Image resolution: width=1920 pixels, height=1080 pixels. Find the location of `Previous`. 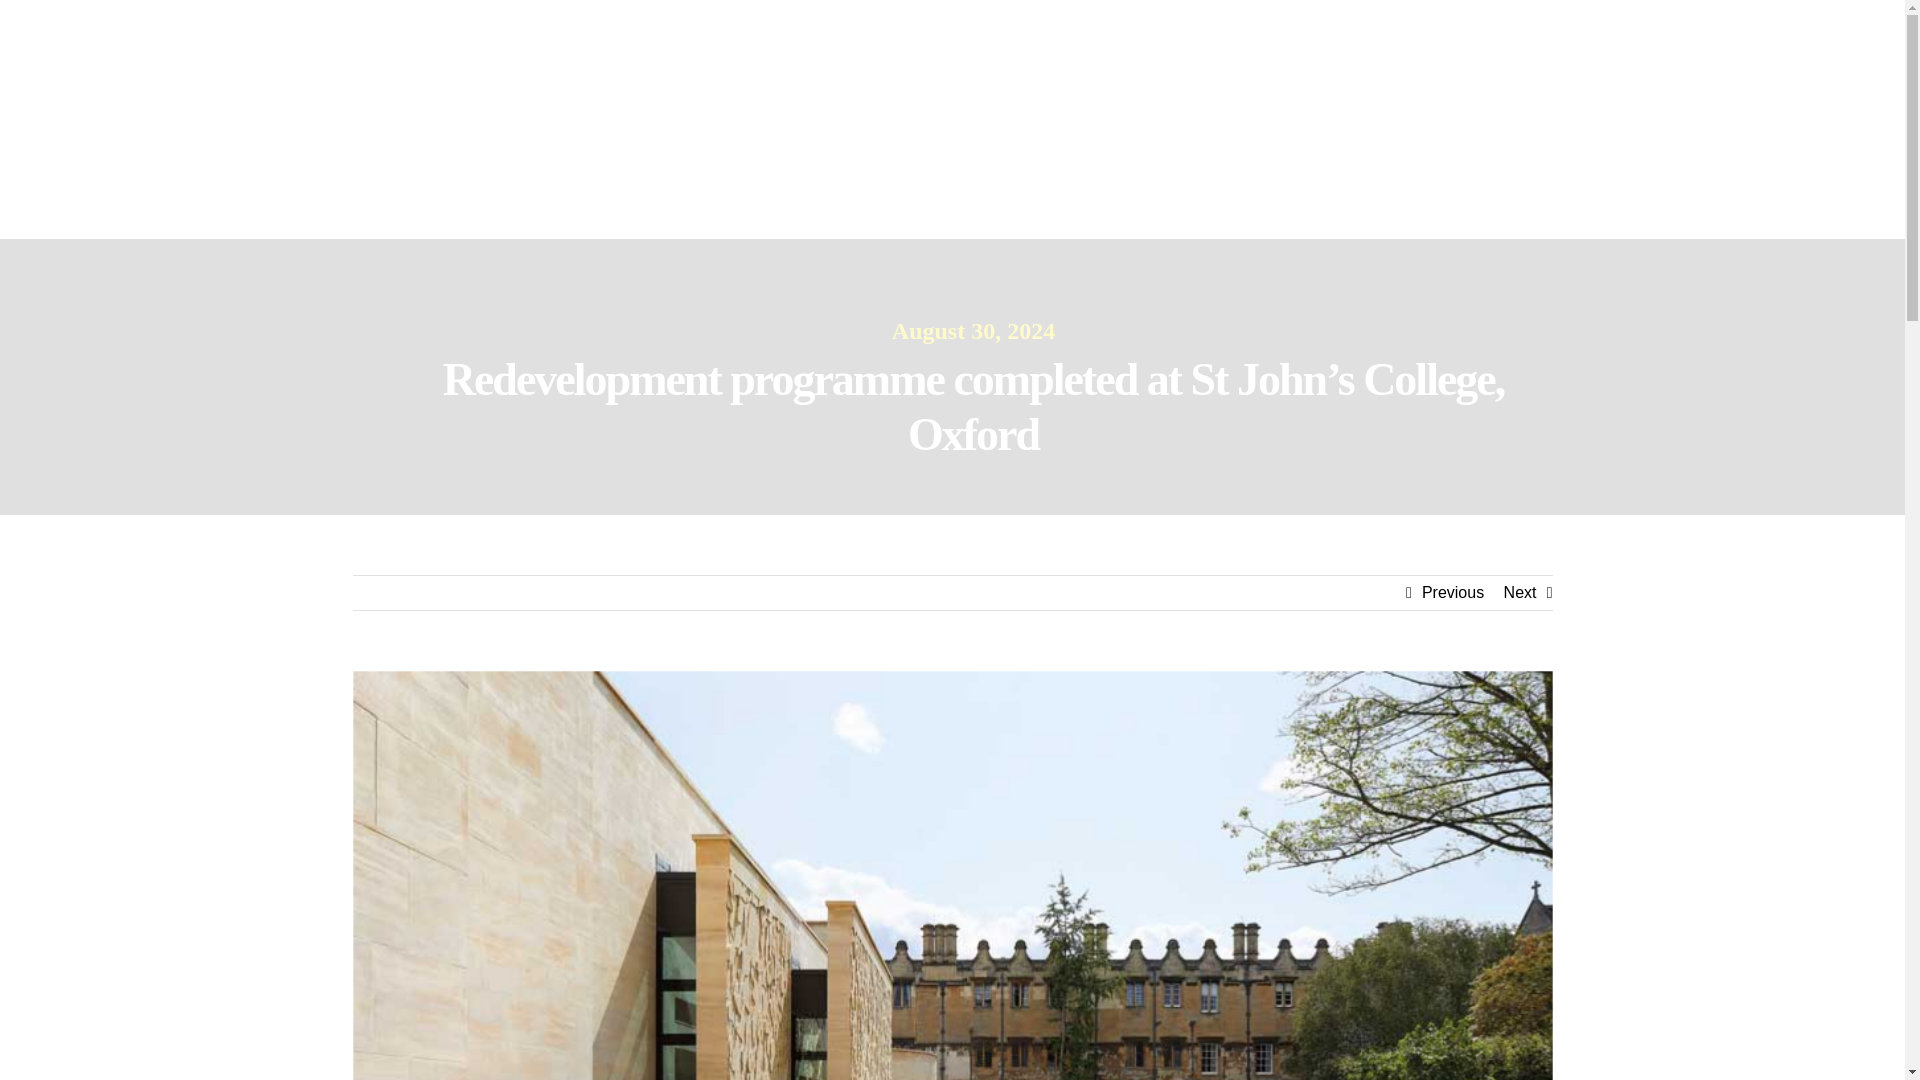

Previous is located at coordinates (1453, 592).